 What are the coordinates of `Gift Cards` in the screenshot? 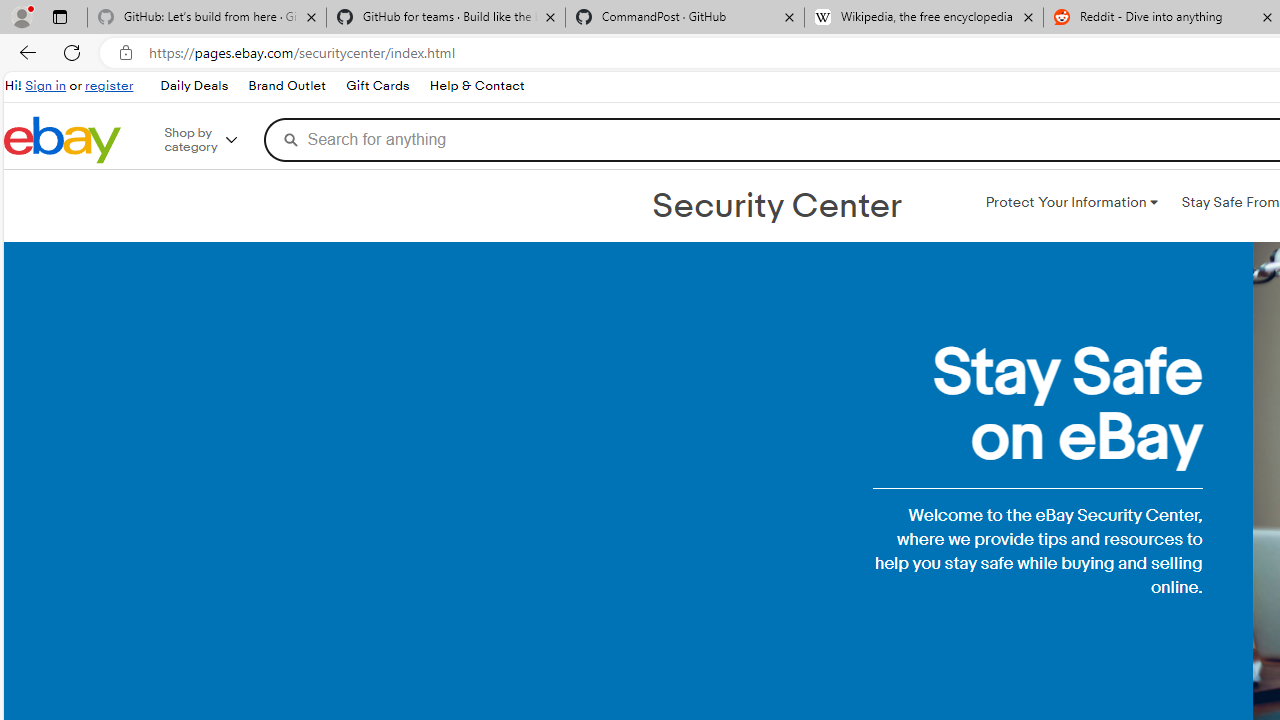 It's located at (377, 86).